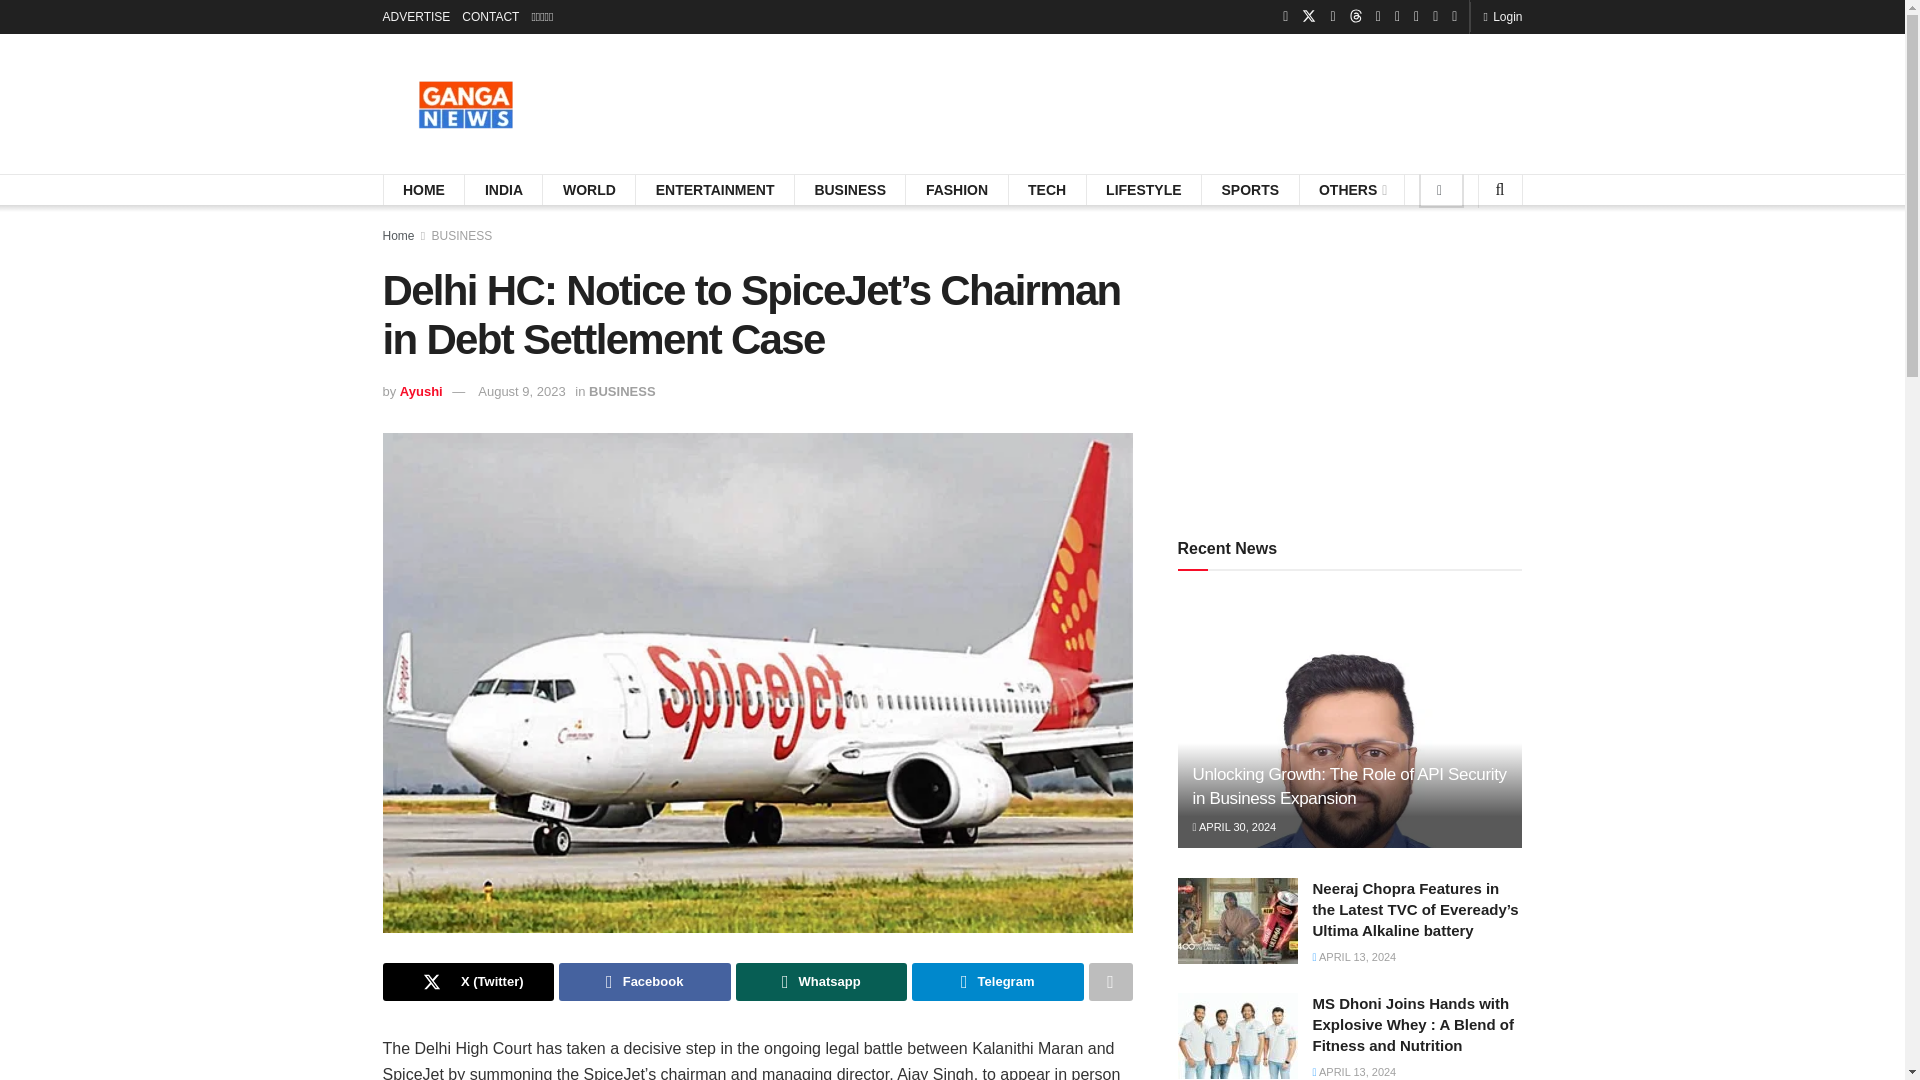  Describe the element at coordinates (850, 190) in the screenshot. I see `BUSINESS` at that location.